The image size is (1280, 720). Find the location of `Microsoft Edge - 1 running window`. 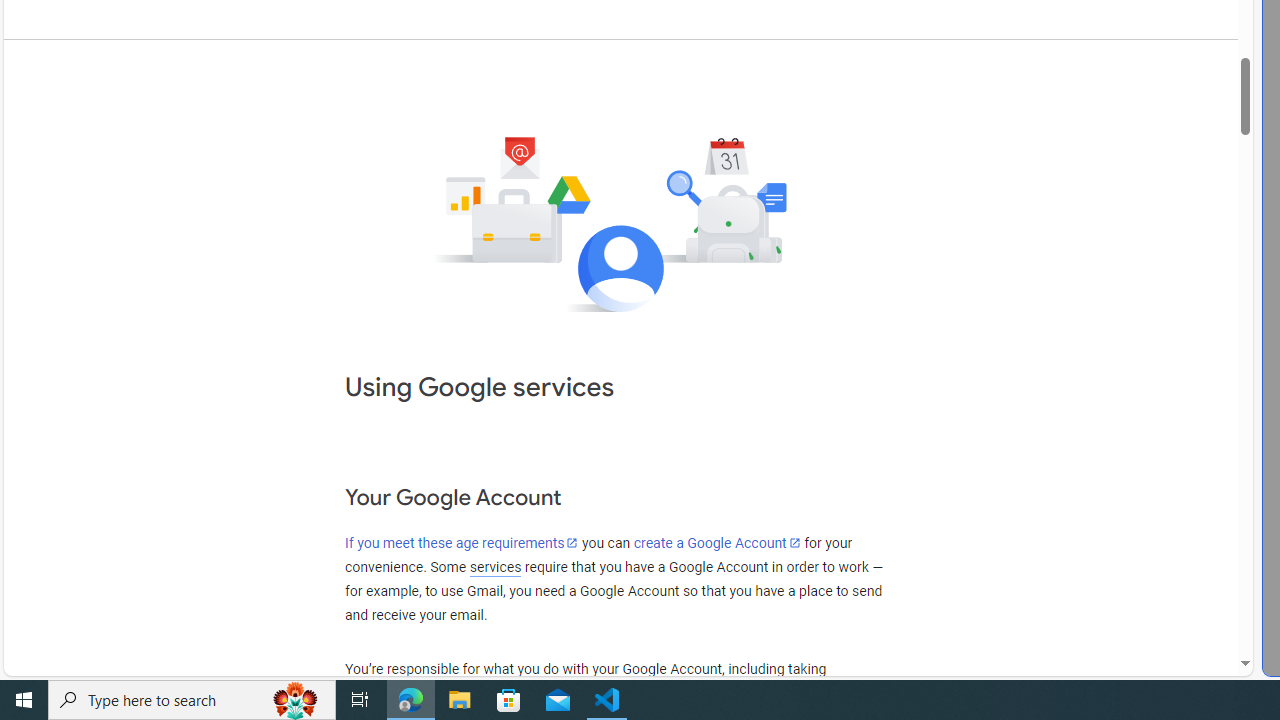

Microsoft Edge - 1 running window is located at coordinates (411, 700).